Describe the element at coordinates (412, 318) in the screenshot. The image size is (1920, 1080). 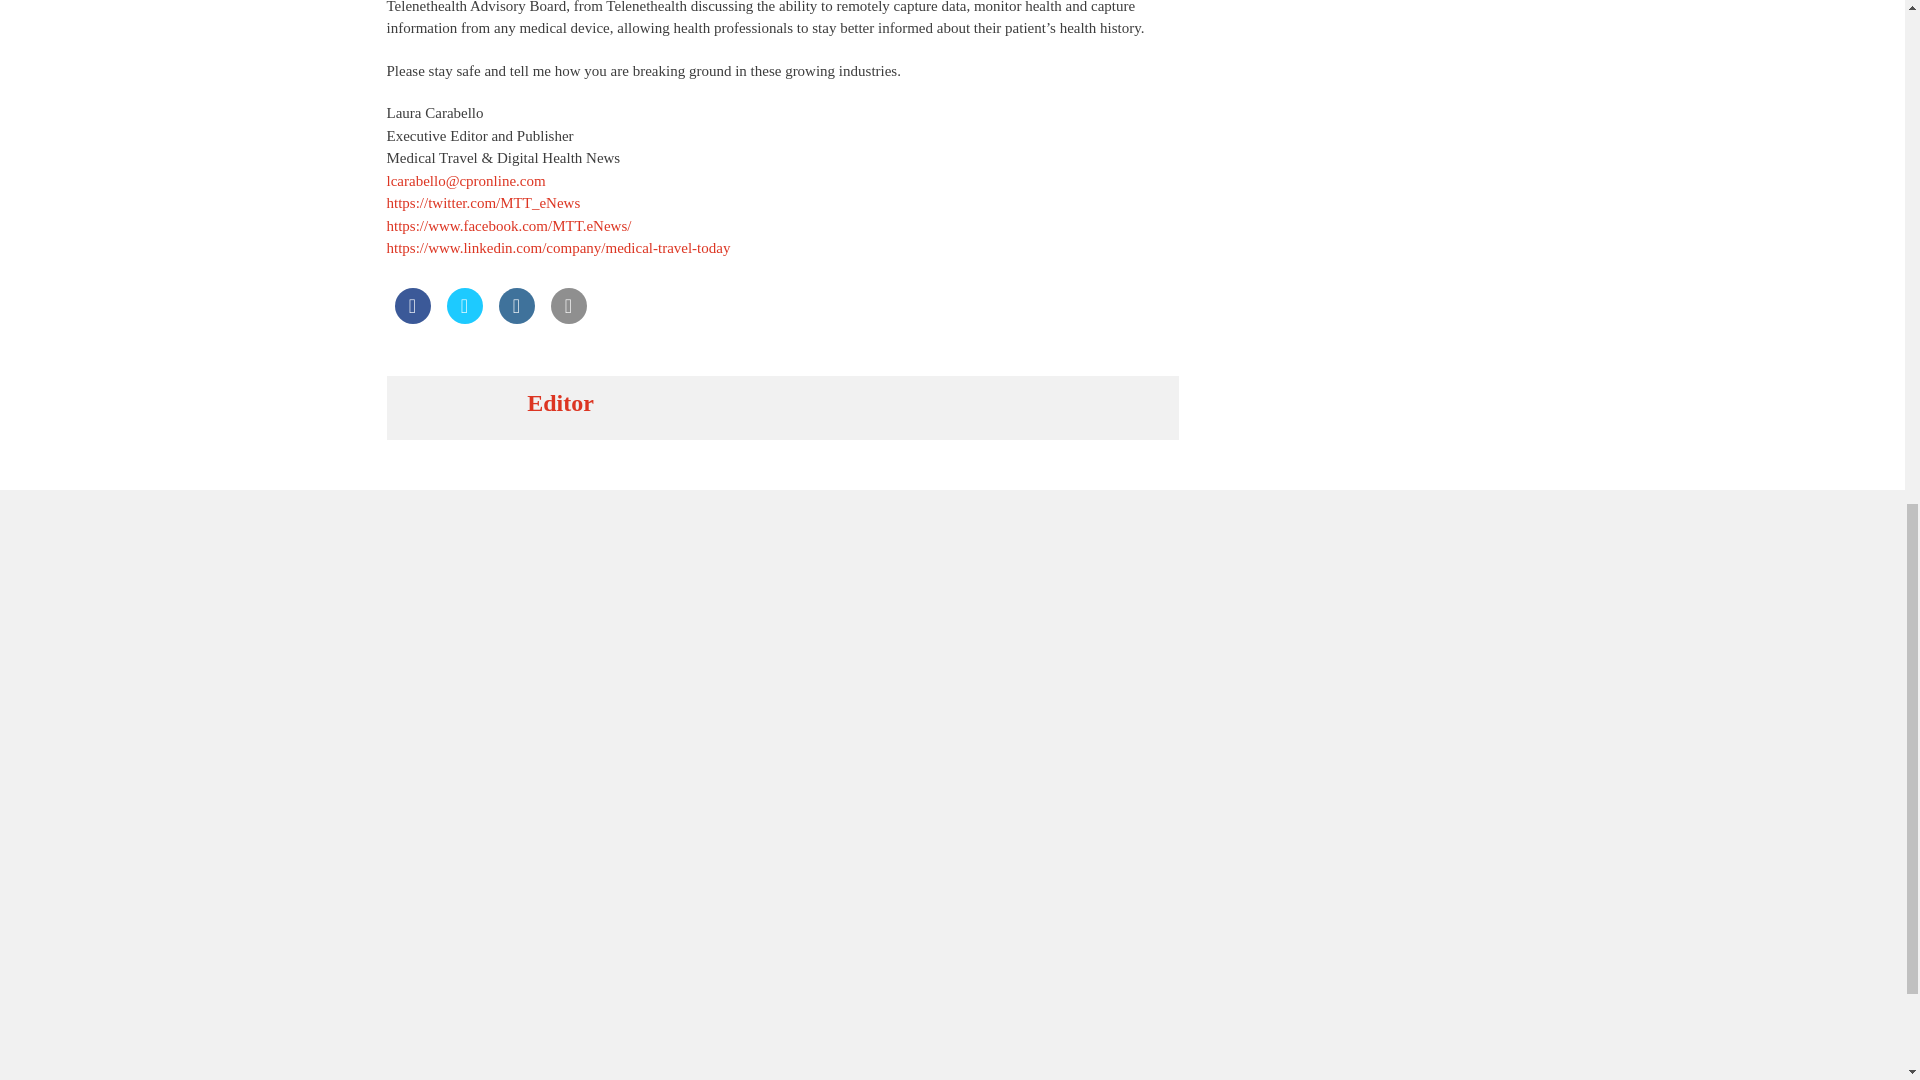
I see `Share on Facebook` at that location.